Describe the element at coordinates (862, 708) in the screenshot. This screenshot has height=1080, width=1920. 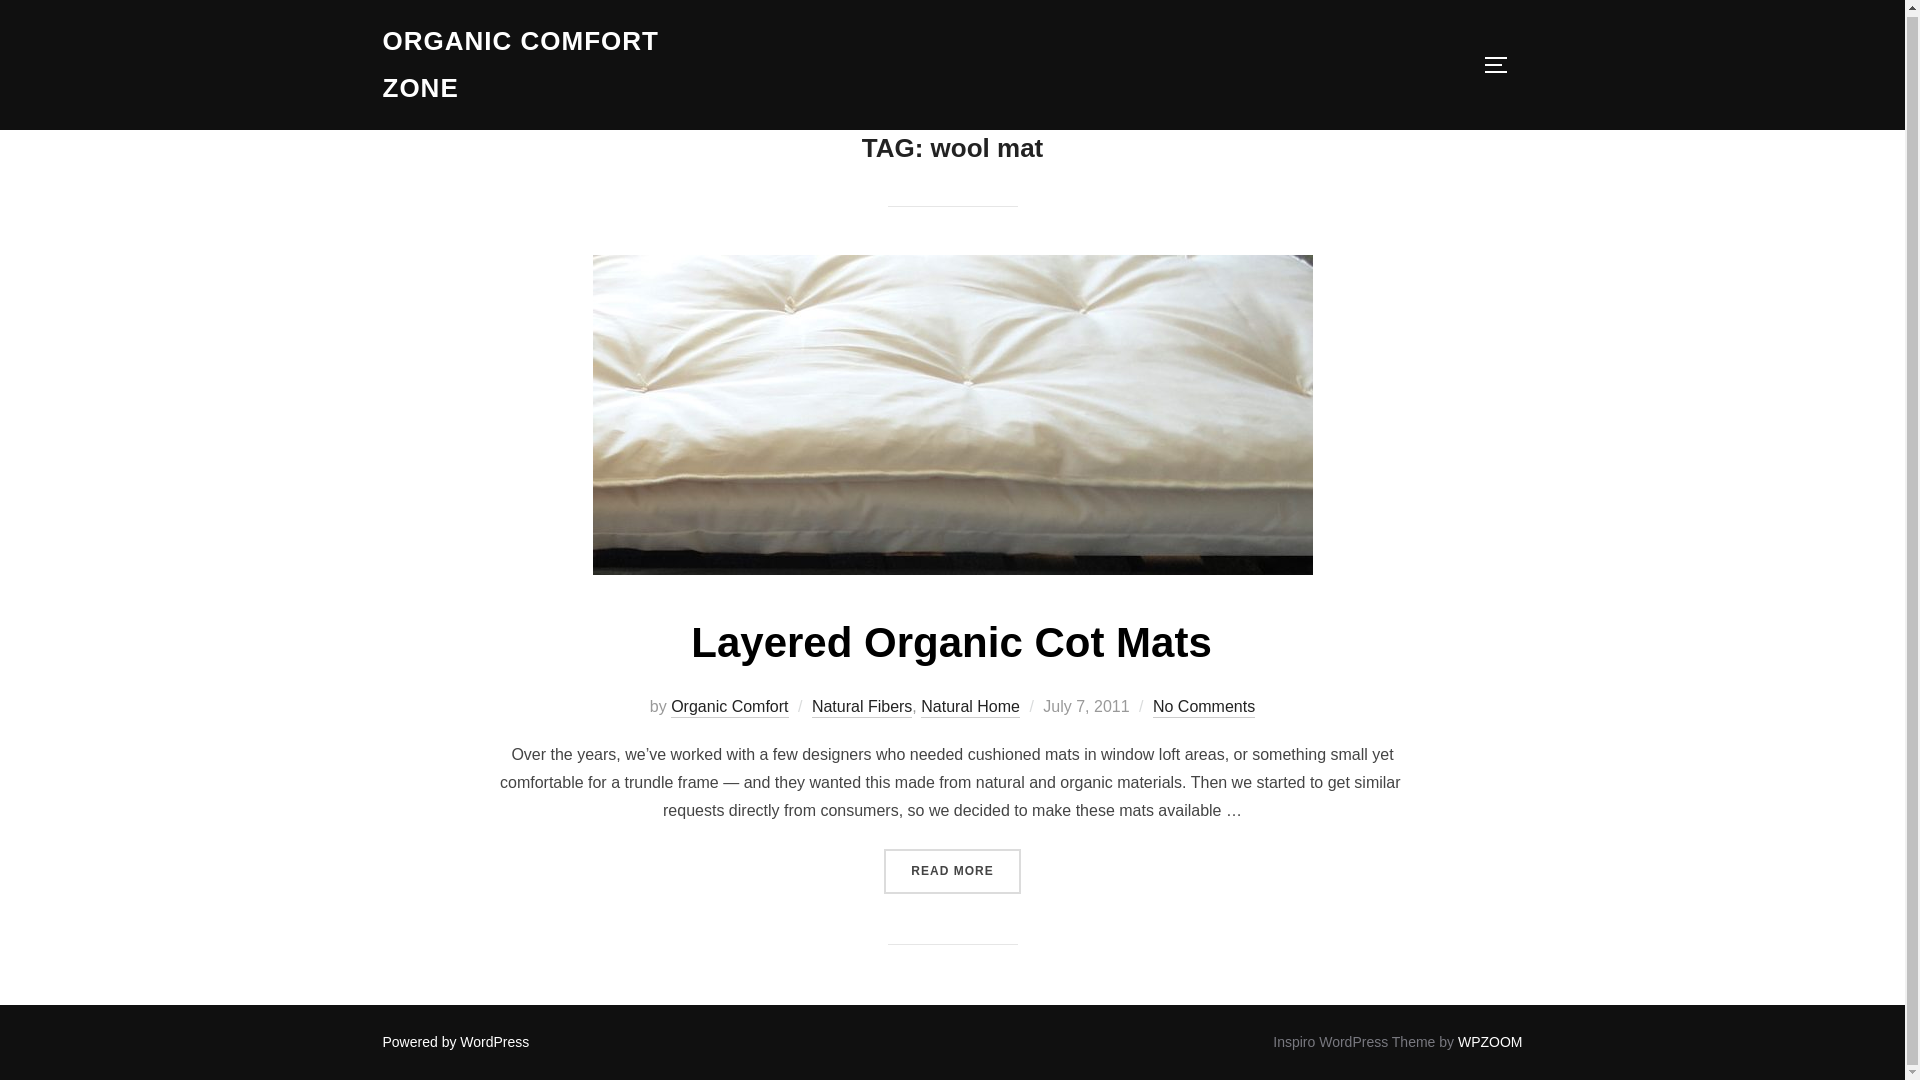
I see `Natural Fibers` at that location.